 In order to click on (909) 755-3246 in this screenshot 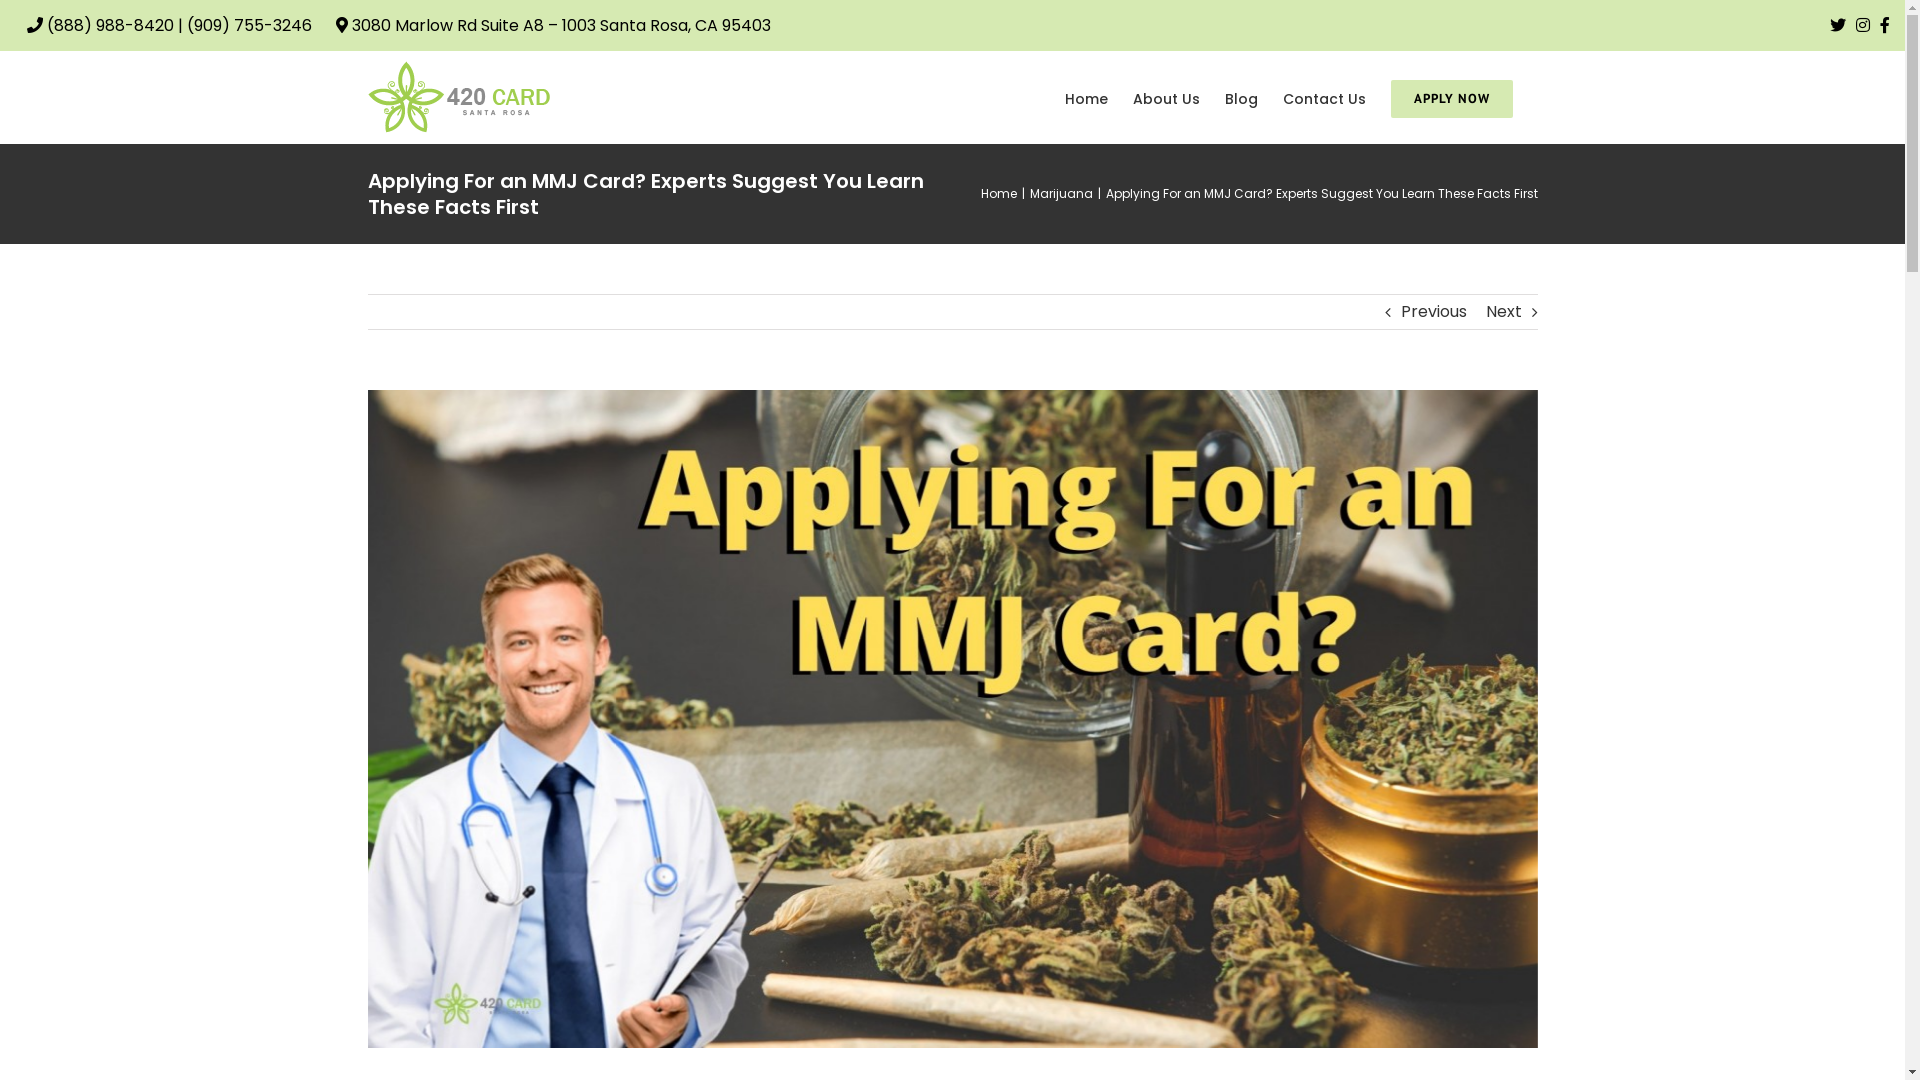, I will do `click(250, 26)`.